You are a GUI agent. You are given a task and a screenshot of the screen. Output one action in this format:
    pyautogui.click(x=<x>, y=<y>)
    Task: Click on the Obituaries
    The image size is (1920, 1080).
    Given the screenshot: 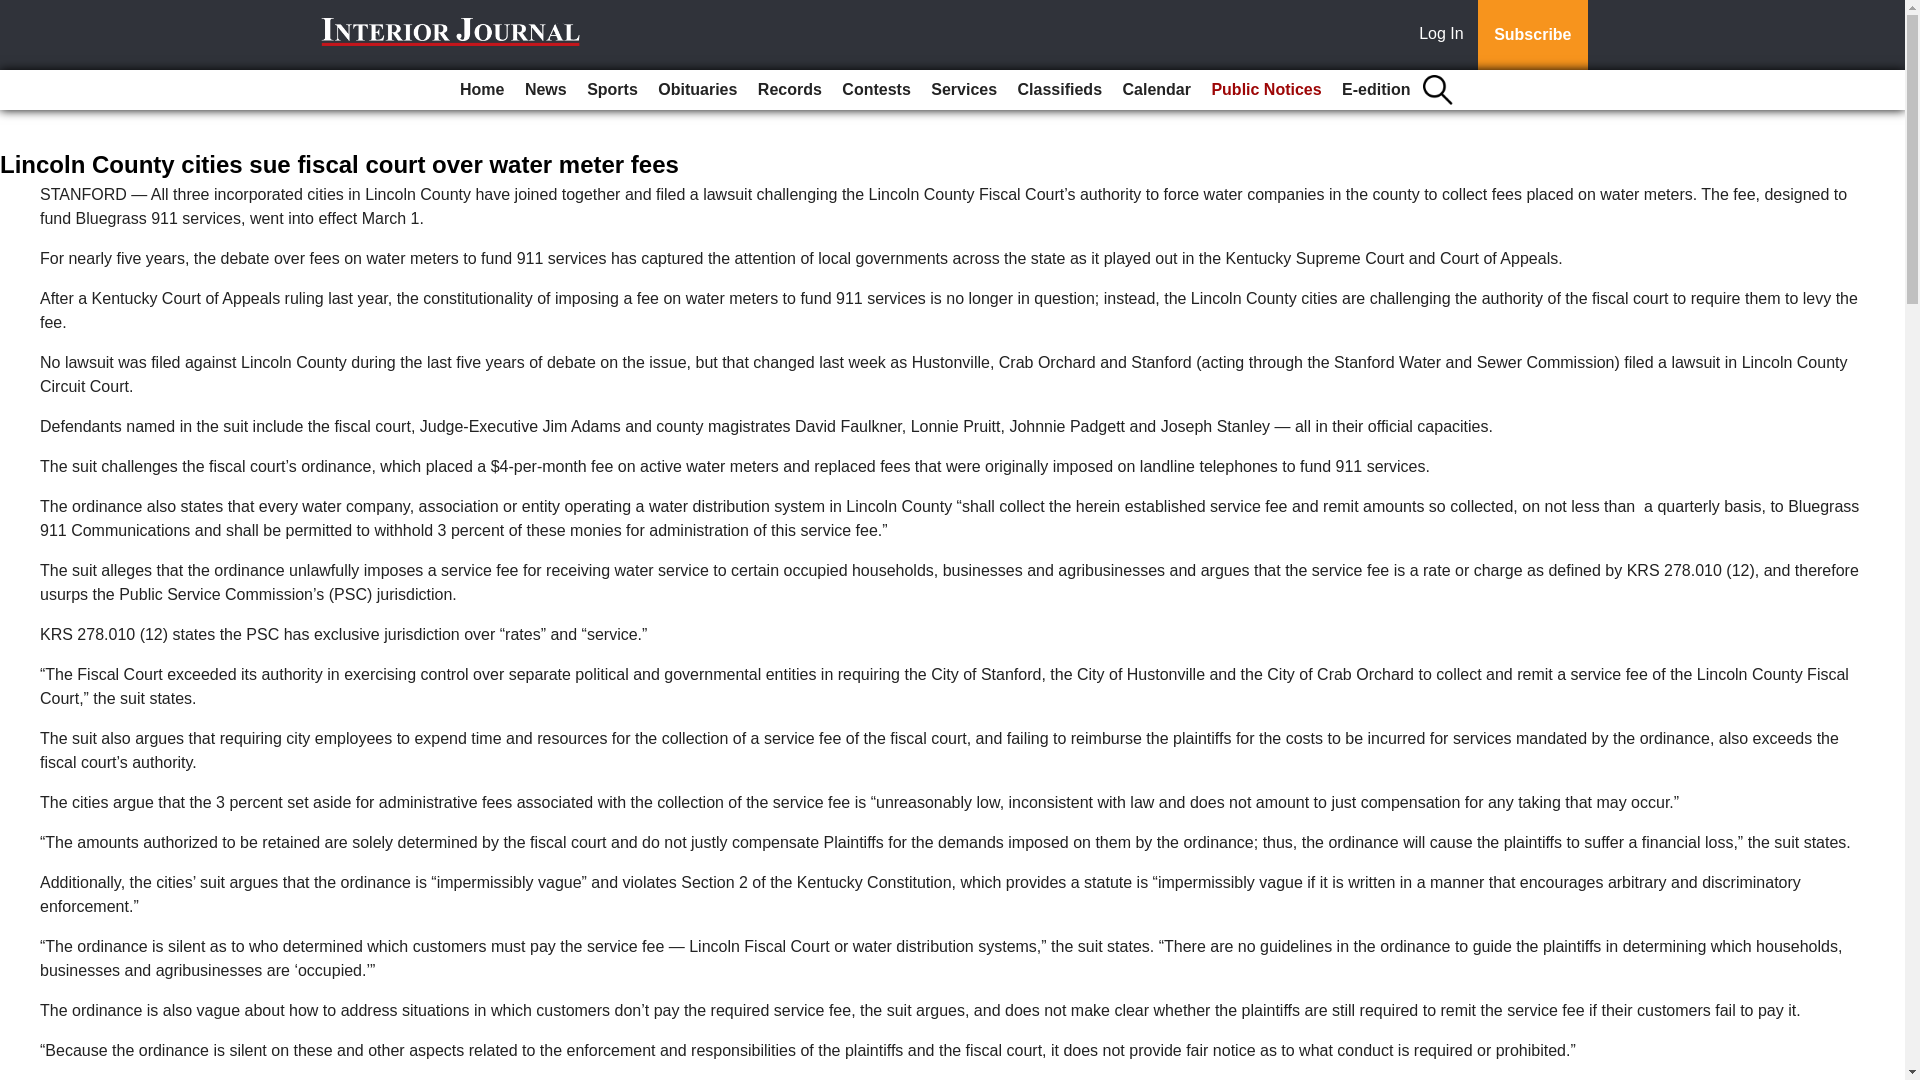 What is the action you would take?
    pyautogui.click(x=697, y=90)
    